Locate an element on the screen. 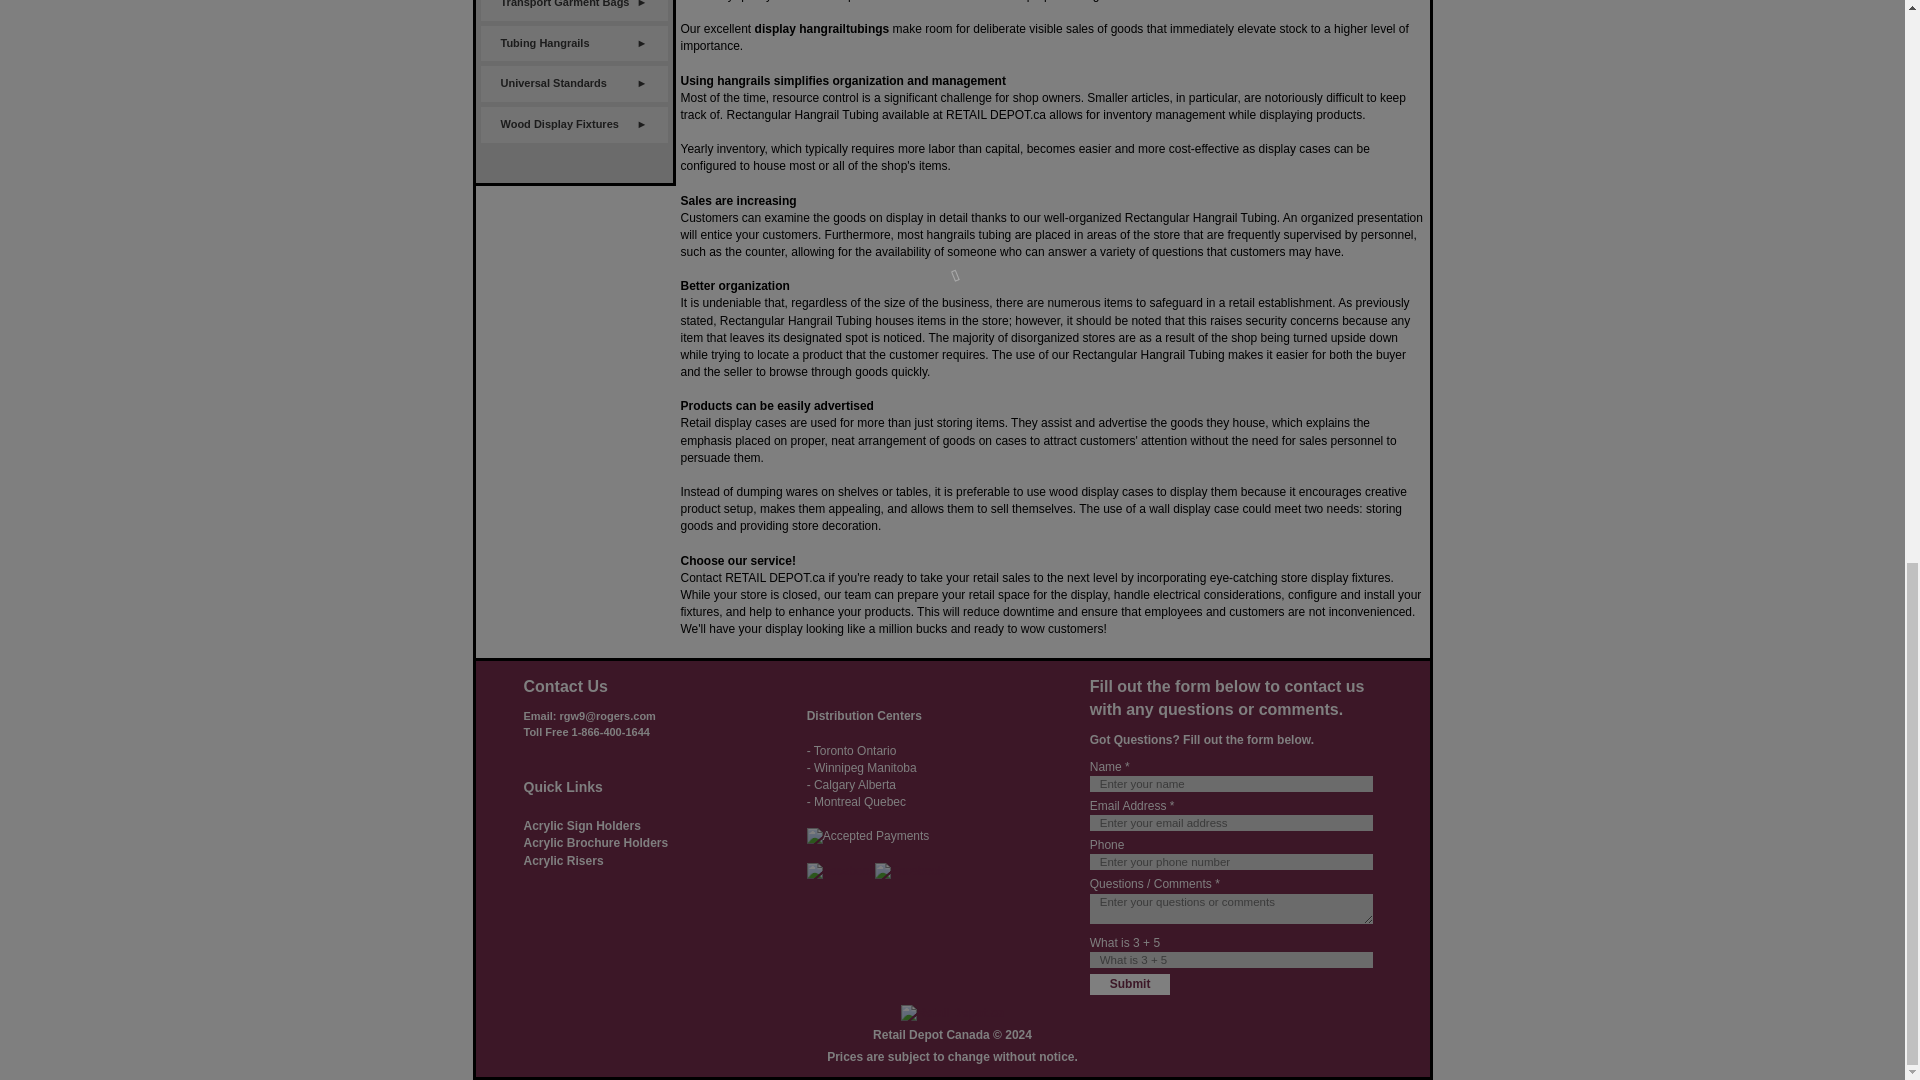 This screenshot has width=1920, height=1080. Wood Display Fixtures is located at coordinates (573, 124).